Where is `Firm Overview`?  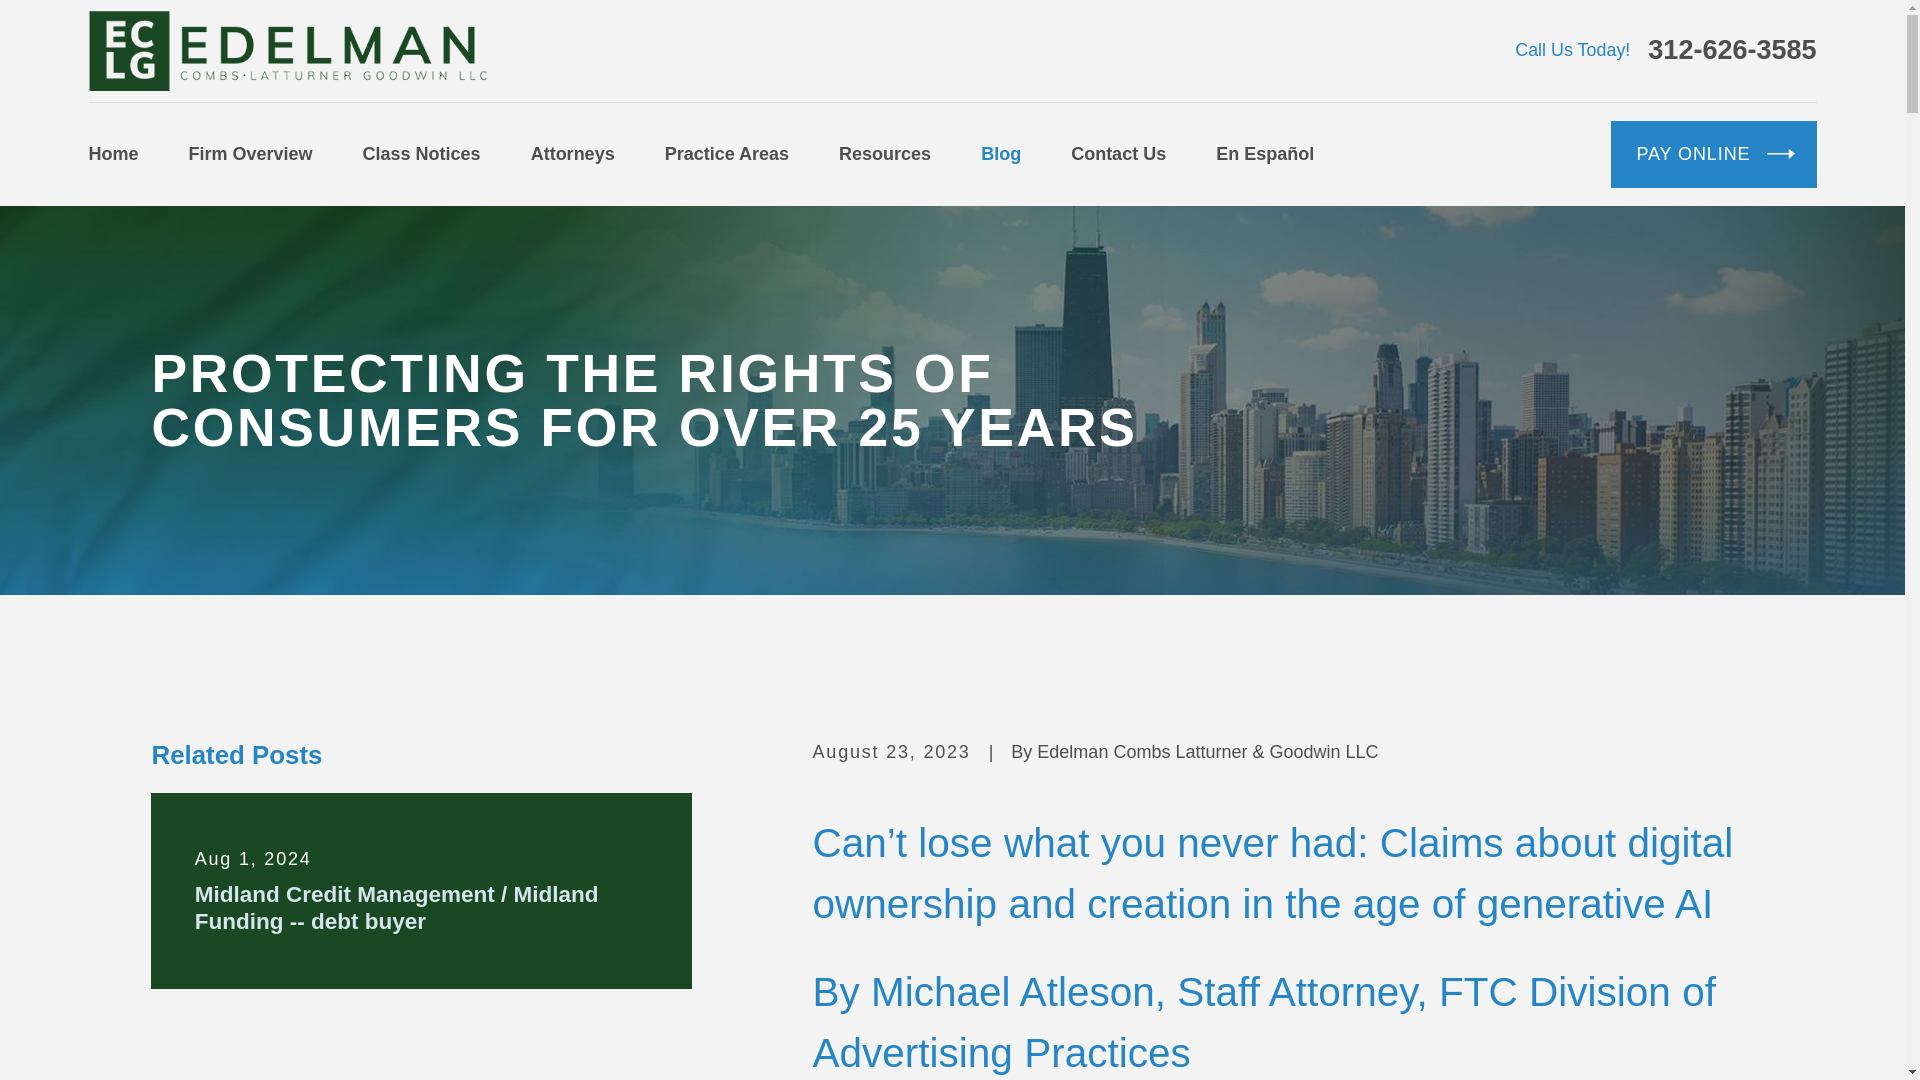 Firm Overview is located at coordinates (250, 154).